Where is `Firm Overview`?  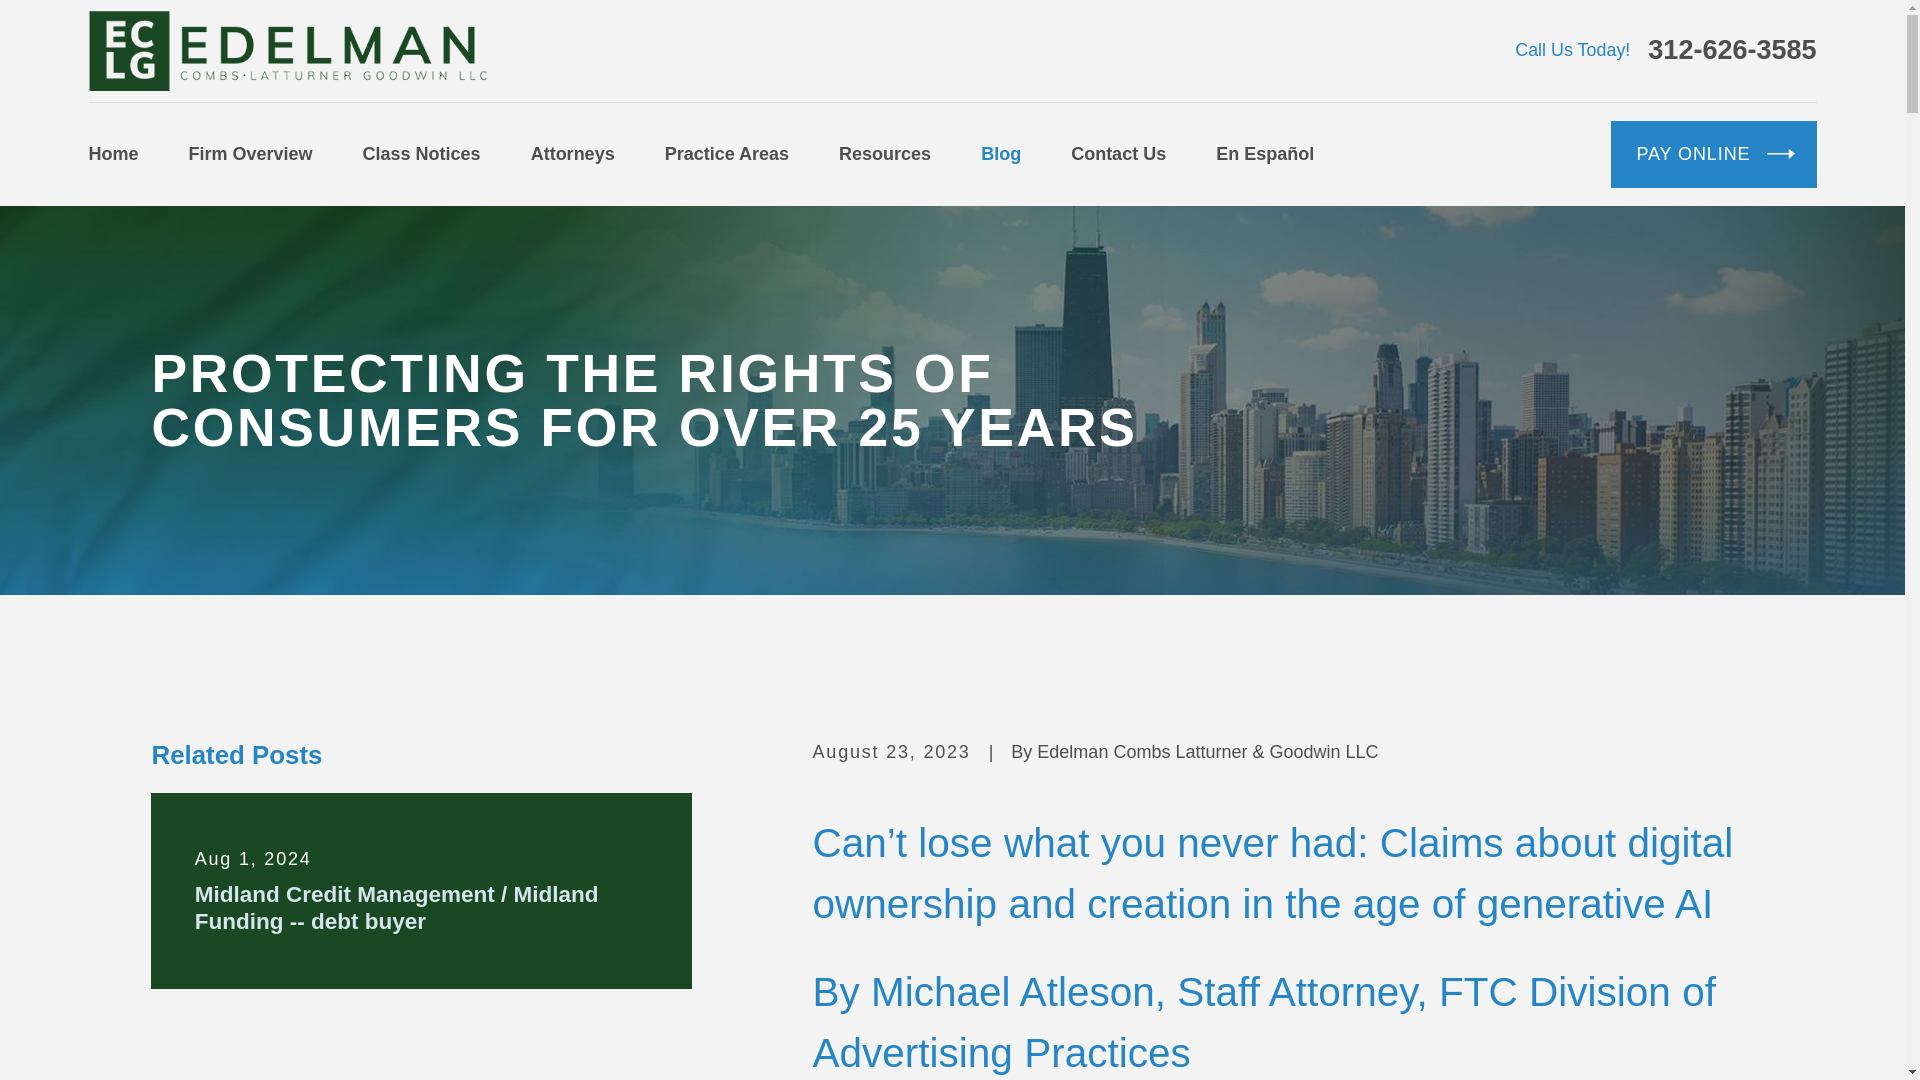 Firm Overview is located at coordinates (250, 154).